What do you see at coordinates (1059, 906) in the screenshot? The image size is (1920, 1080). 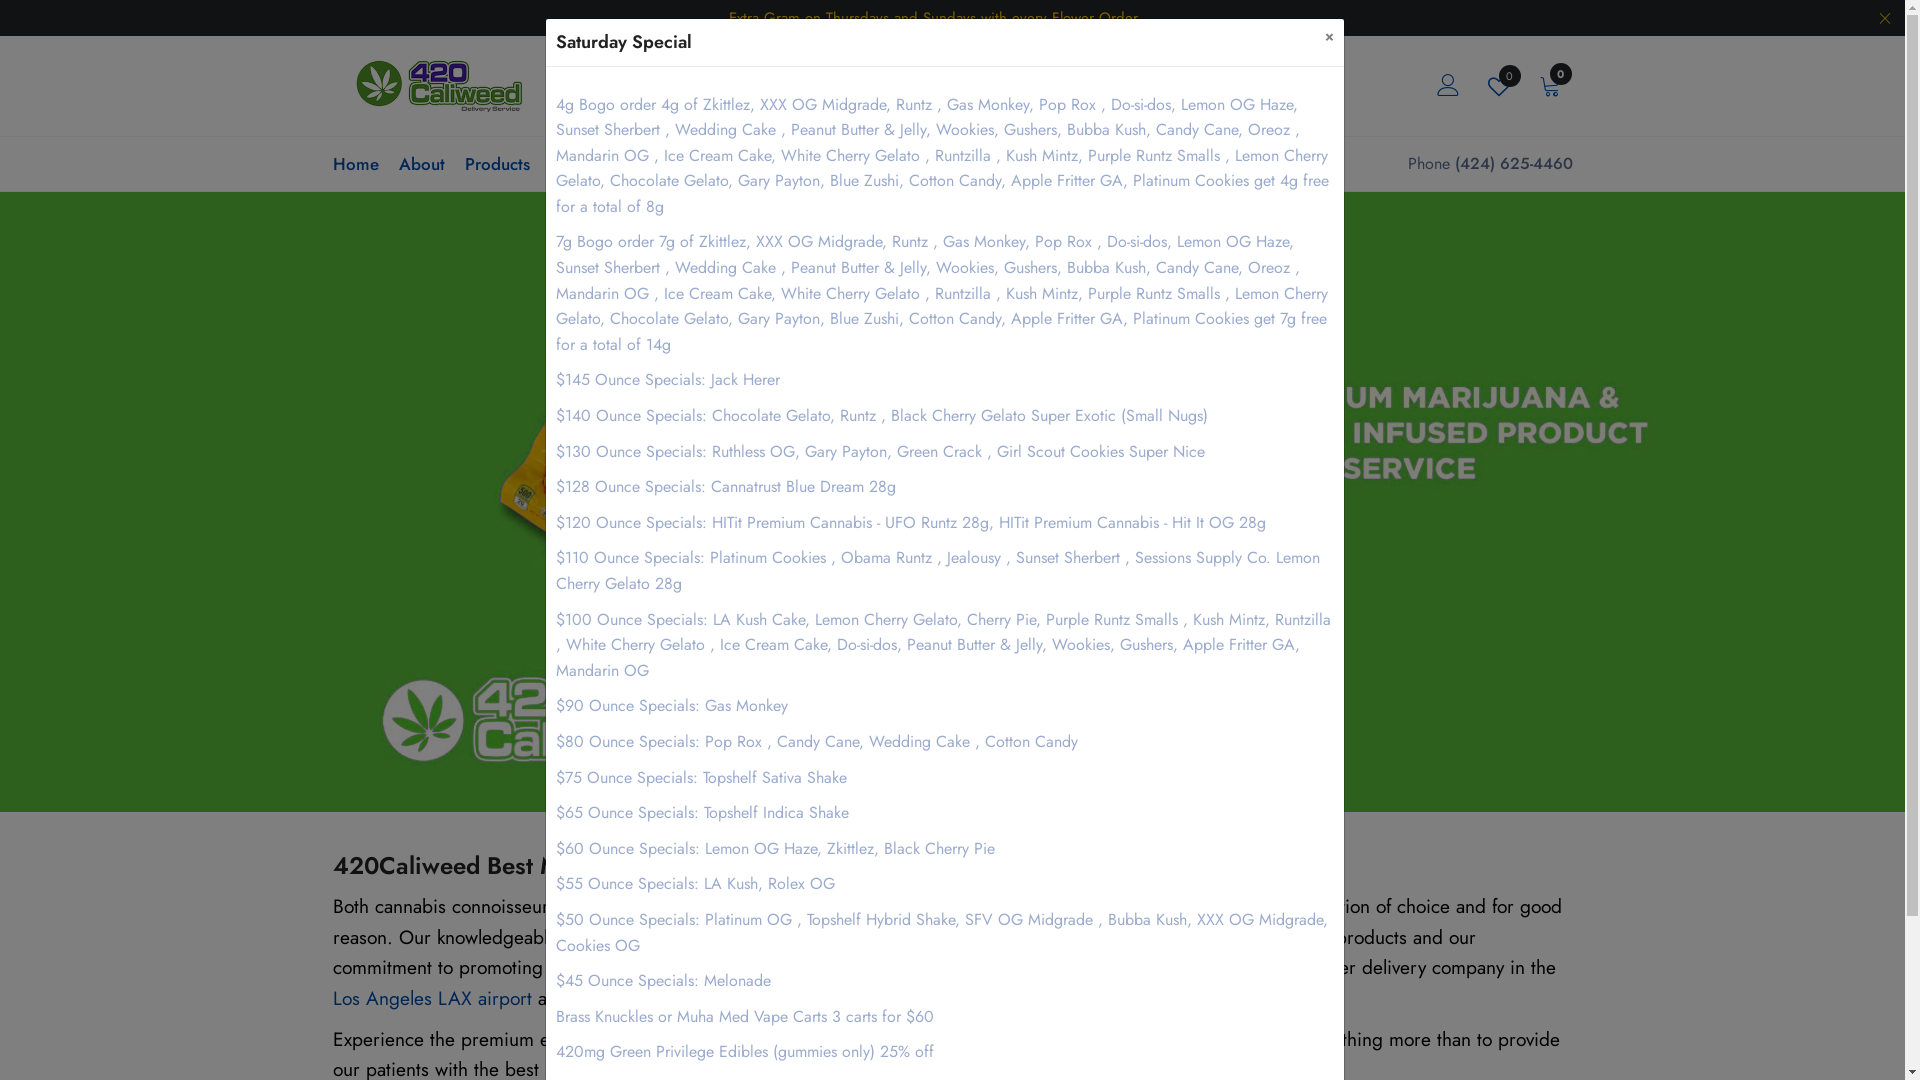 I see `LAX airport` at bounding box center [1059, 906].